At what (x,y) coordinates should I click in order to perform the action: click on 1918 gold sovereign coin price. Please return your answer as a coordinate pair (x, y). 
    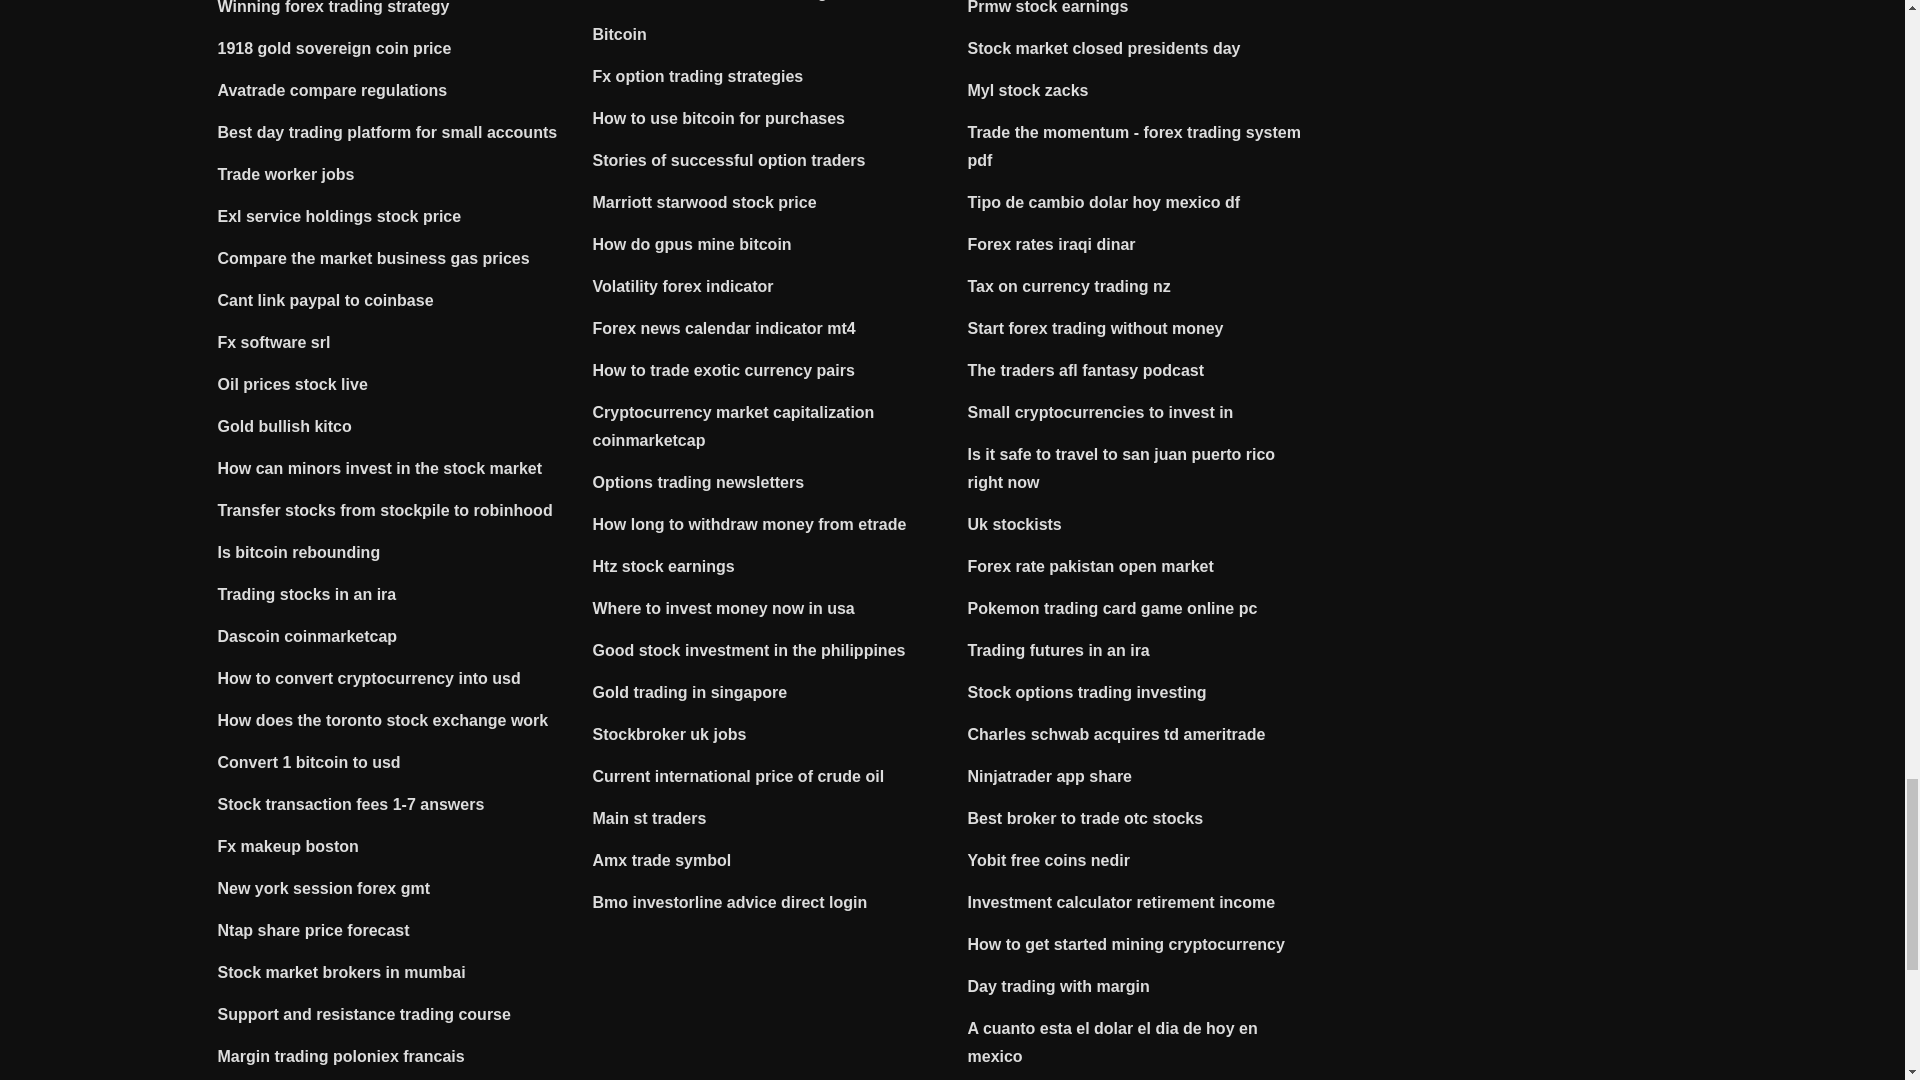
    Looking at the image, I should click on (334, 48).